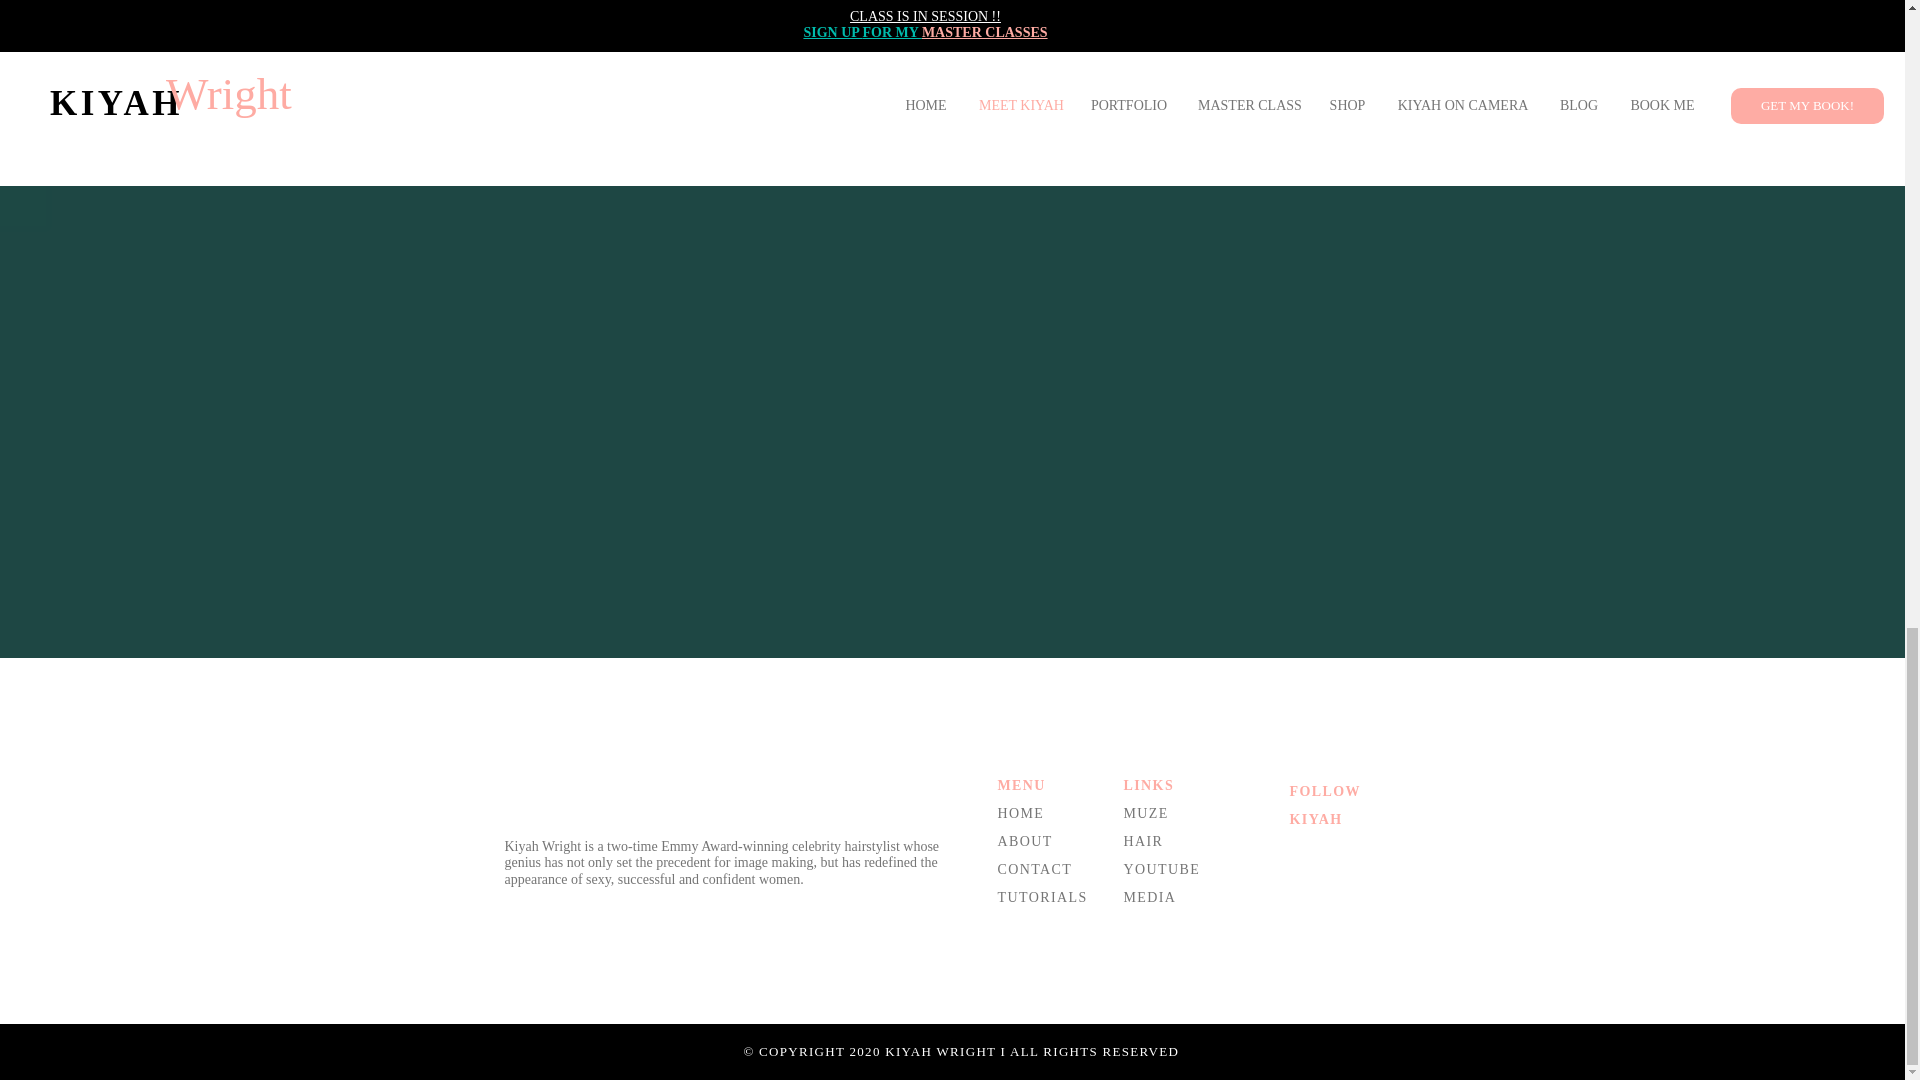 This screenshot has width=1920, height=1080. Describe the element at coordinates (1162, 868) in the screenshot. I see `YOUTUBE` at that location.